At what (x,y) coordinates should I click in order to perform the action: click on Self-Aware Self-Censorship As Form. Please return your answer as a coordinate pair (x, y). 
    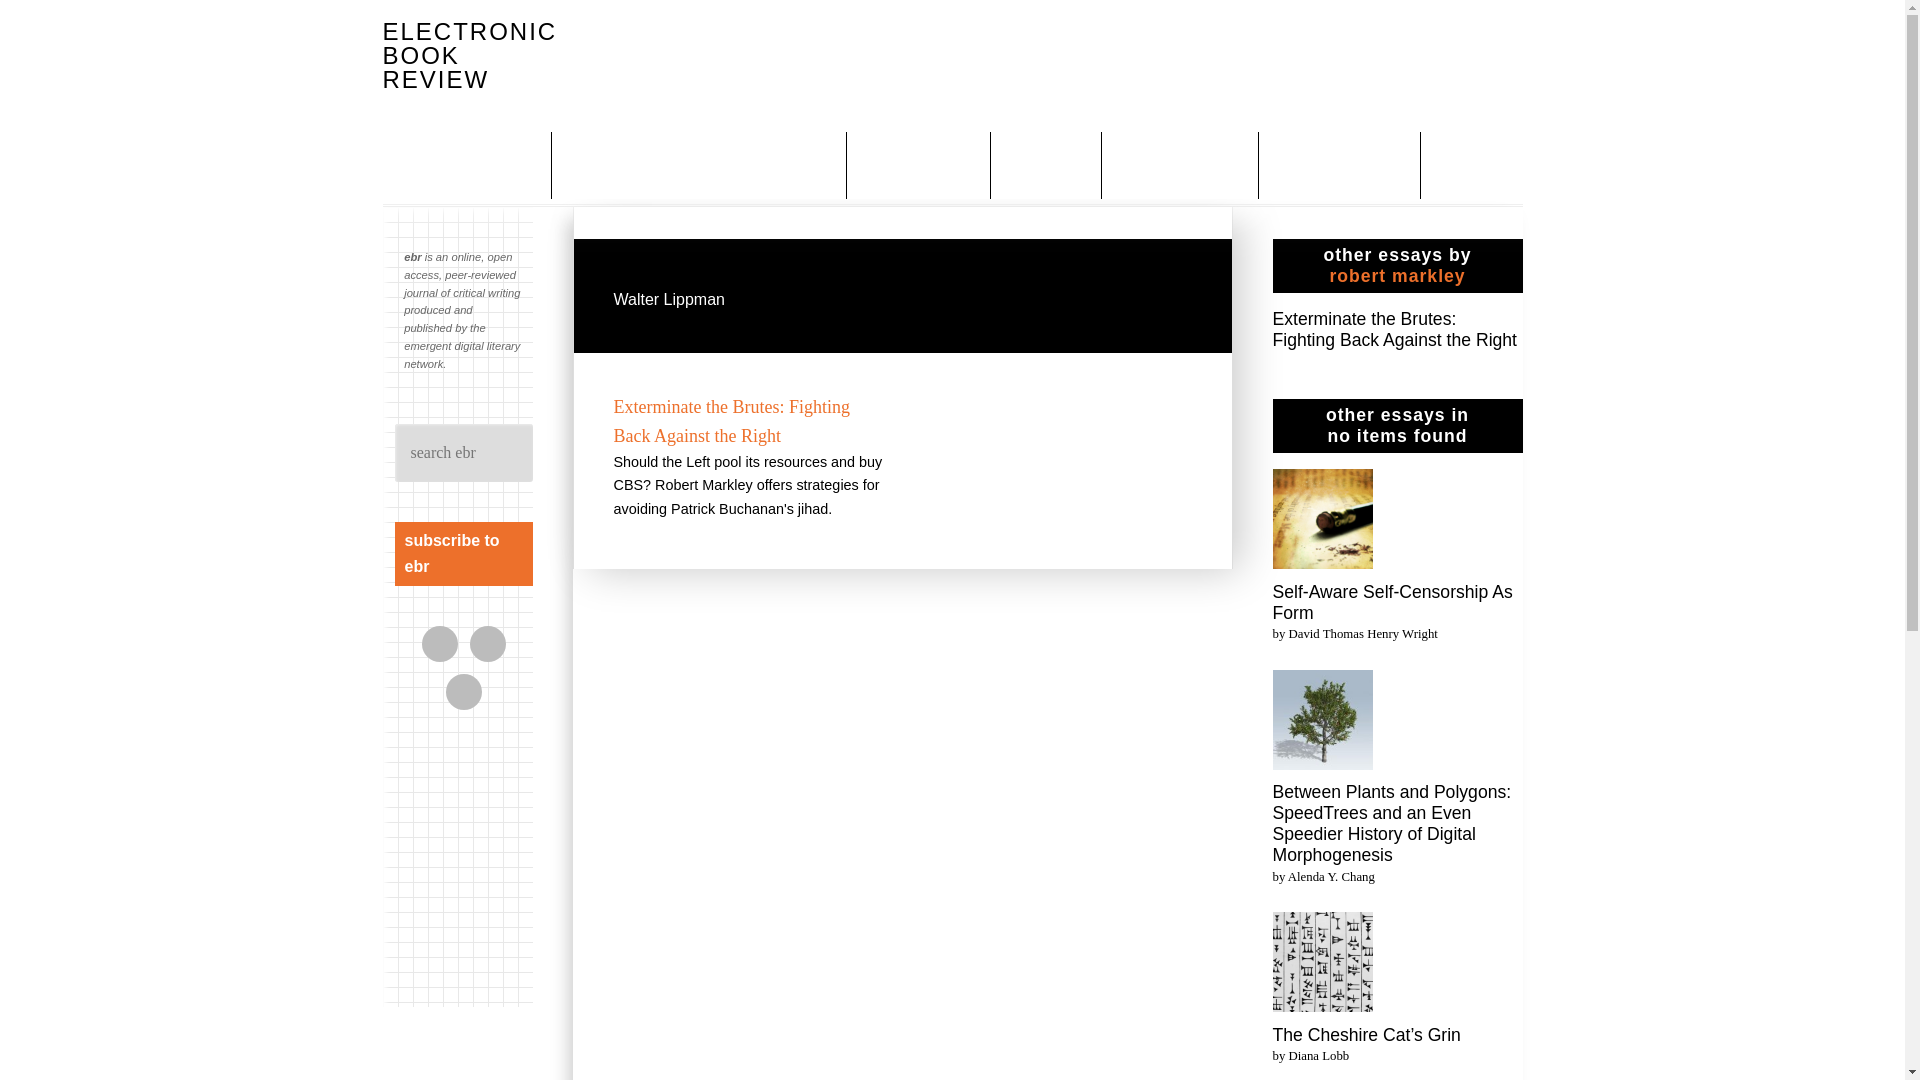
    Looking at the image, I should click on (1322, 522).